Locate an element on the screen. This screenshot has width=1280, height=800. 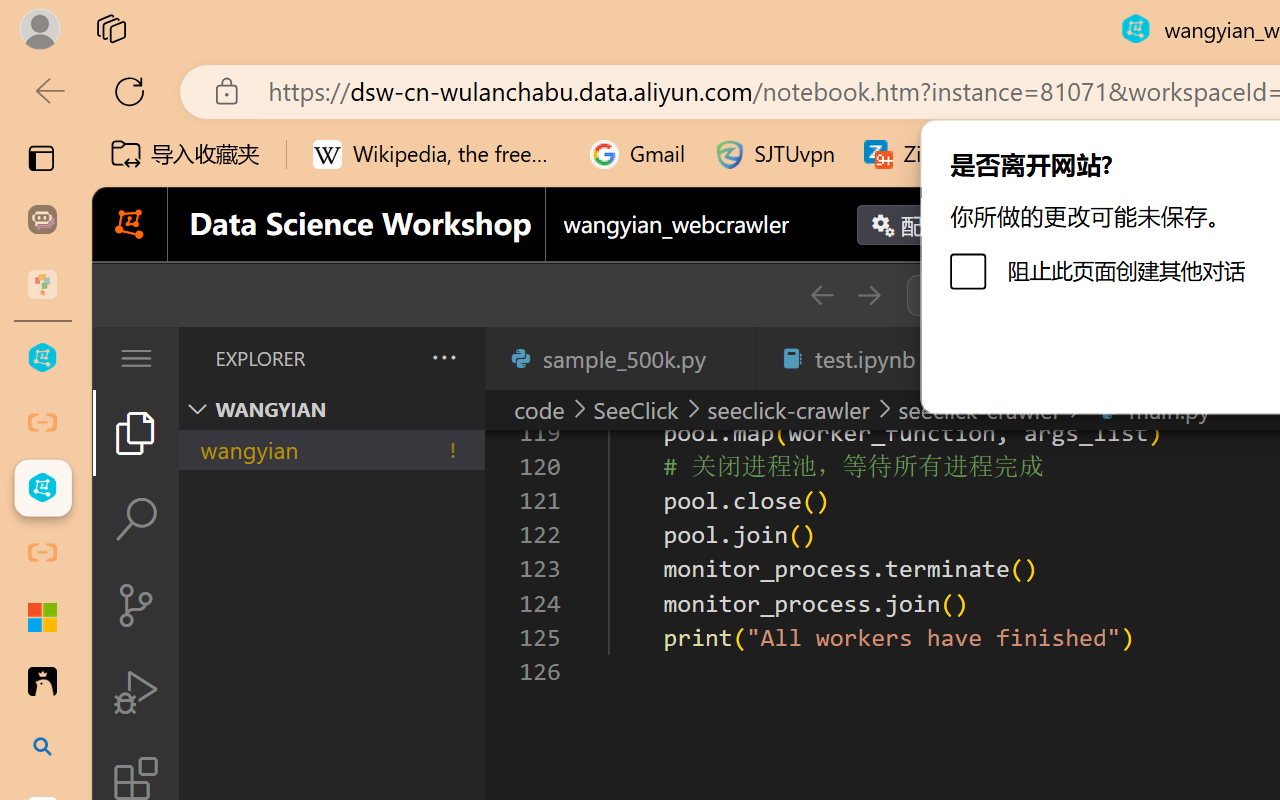
Run and Debug (Ctrl+Shift+D) is located at coordinates (136, 692).